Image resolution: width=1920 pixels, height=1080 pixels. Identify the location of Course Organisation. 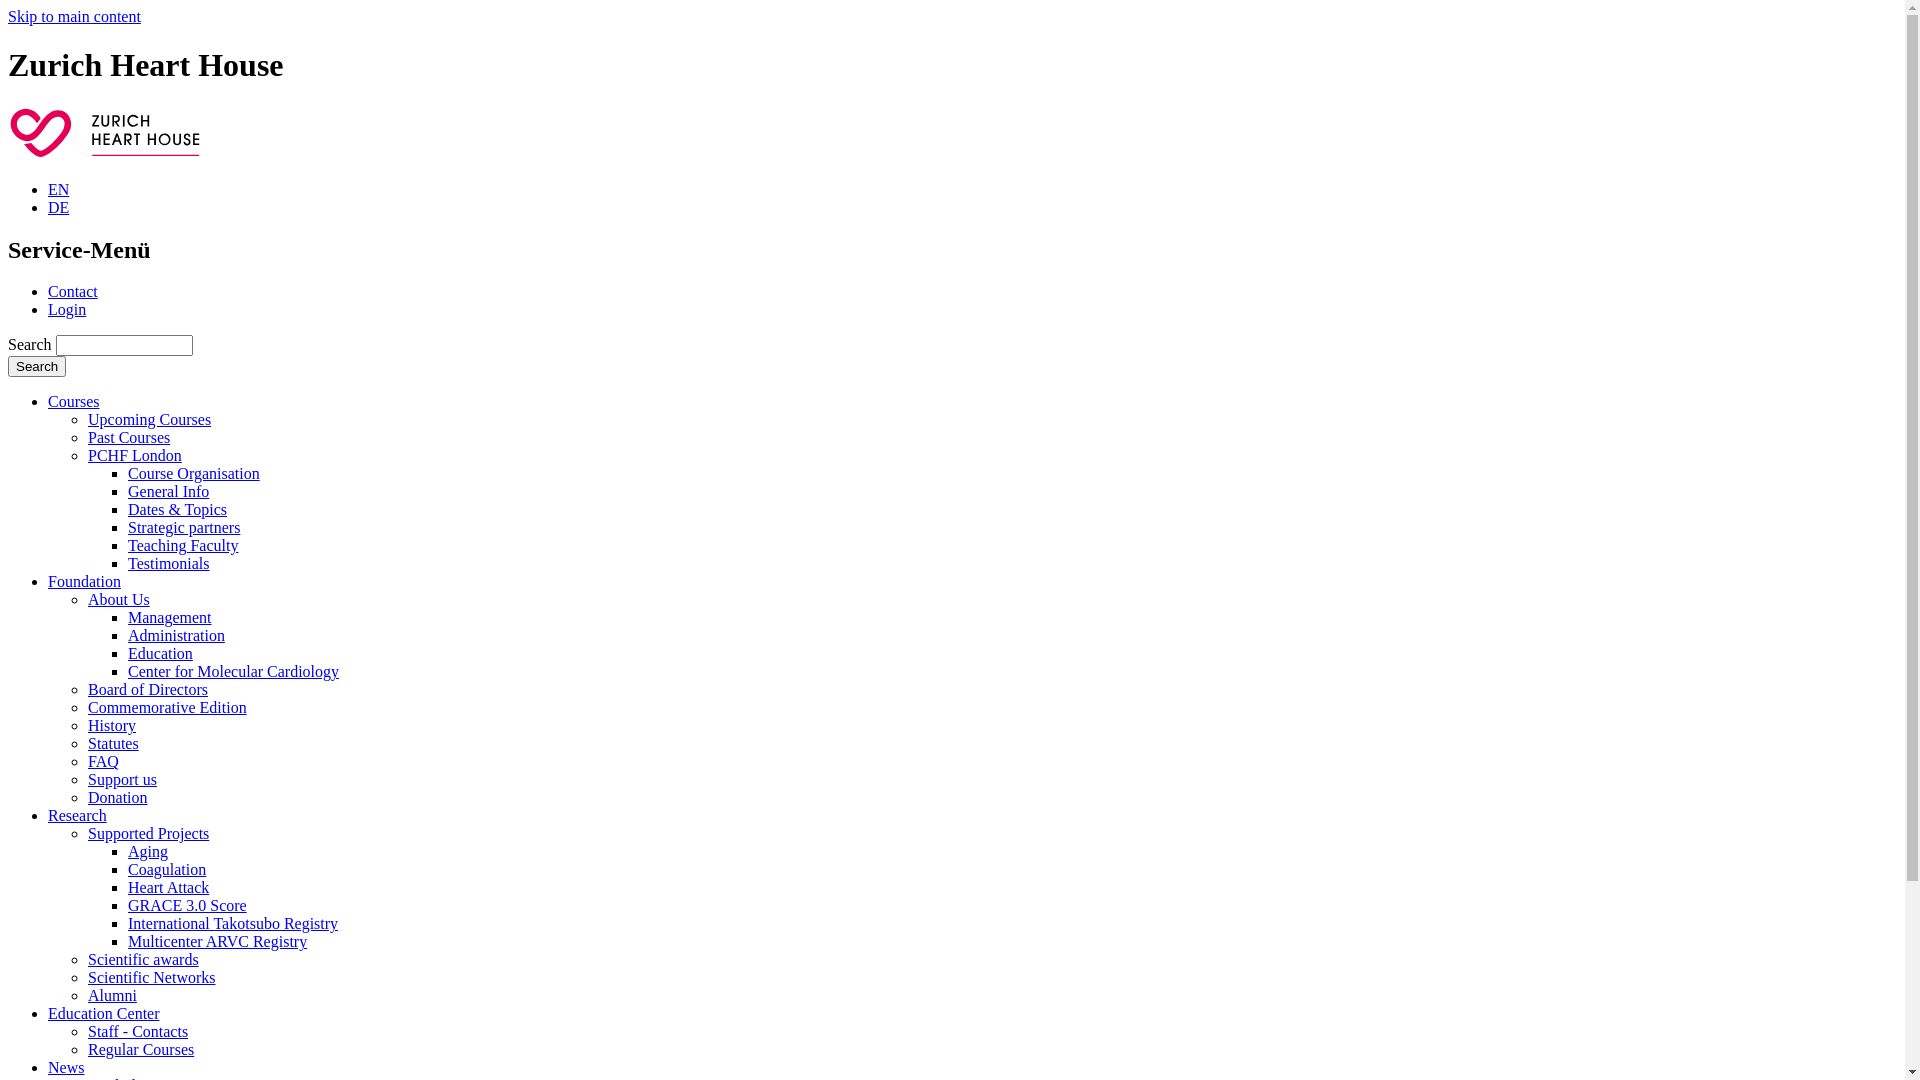
(194, 474).